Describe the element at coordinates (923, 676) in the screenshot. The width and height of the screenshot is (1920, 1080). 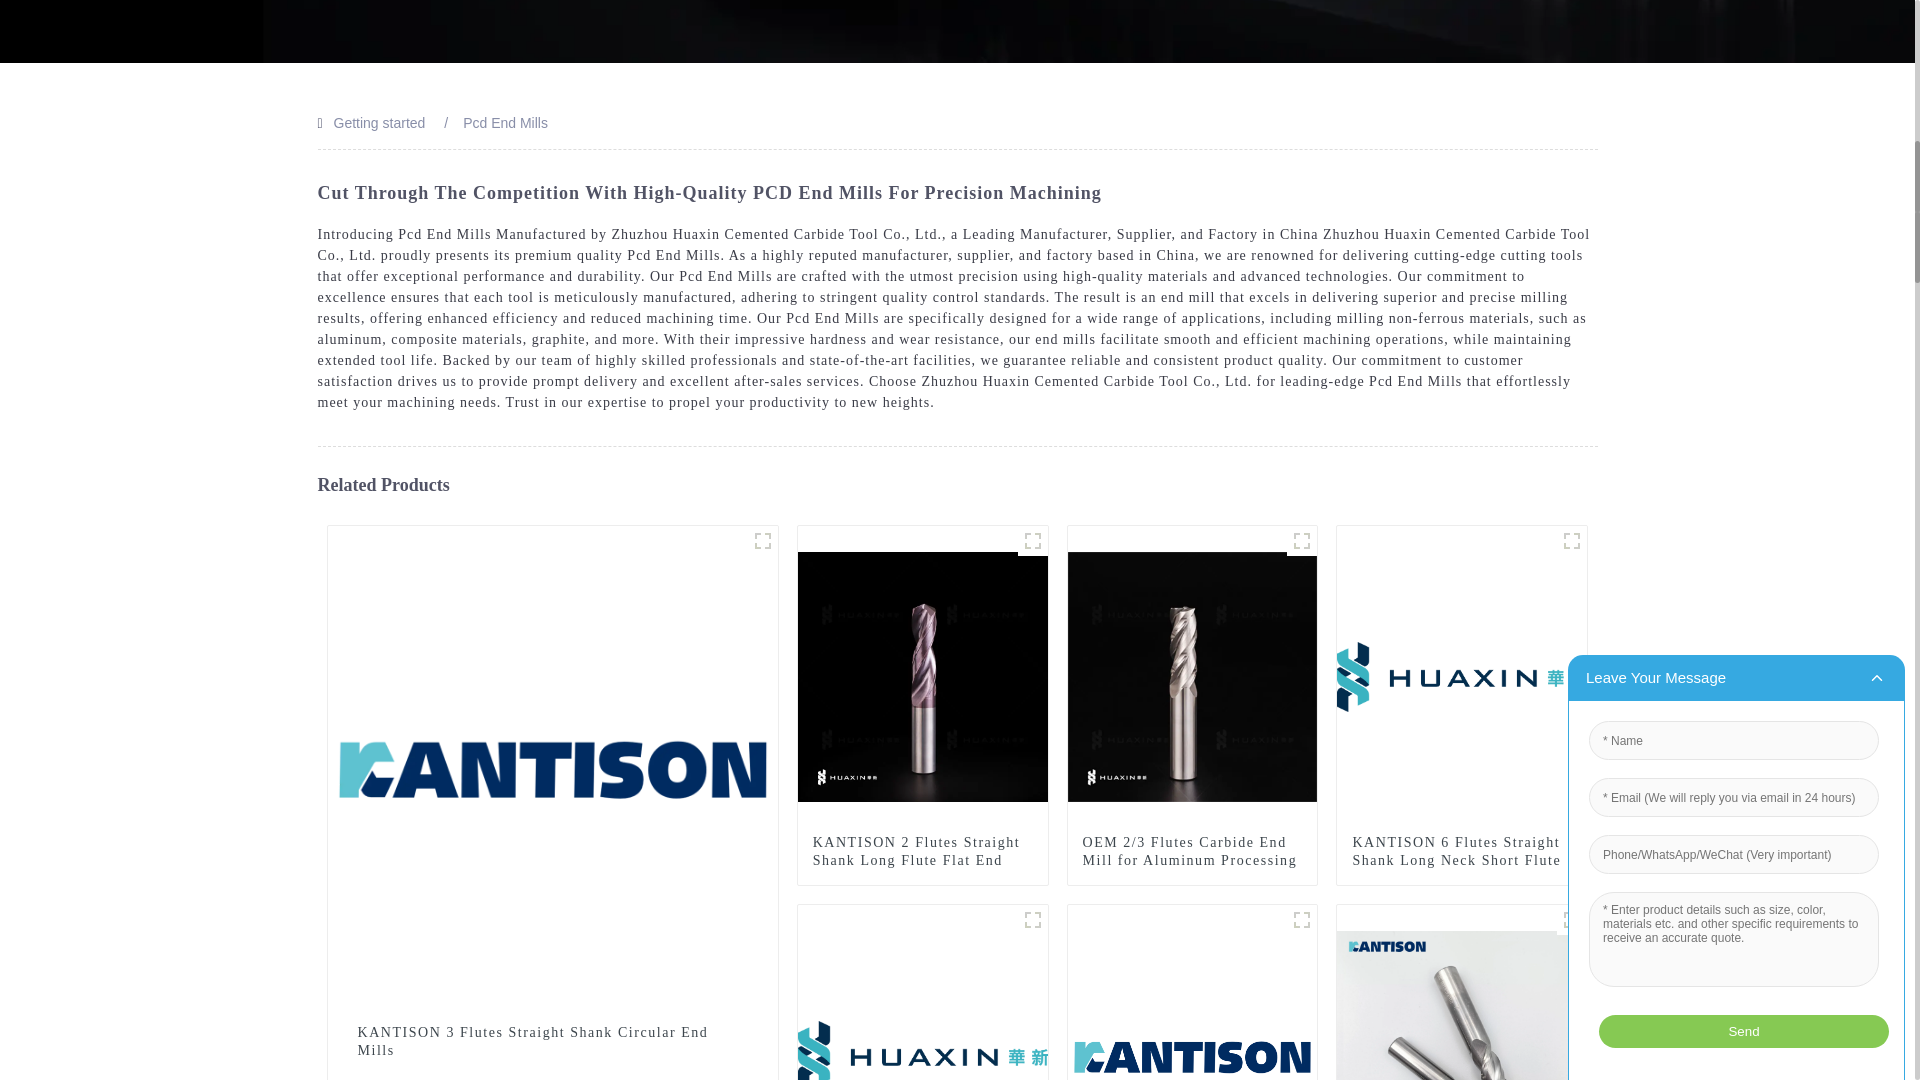
I see `KANTISON 2 Flutes Straight Shank Long Flute Flat End Mills` at that location.